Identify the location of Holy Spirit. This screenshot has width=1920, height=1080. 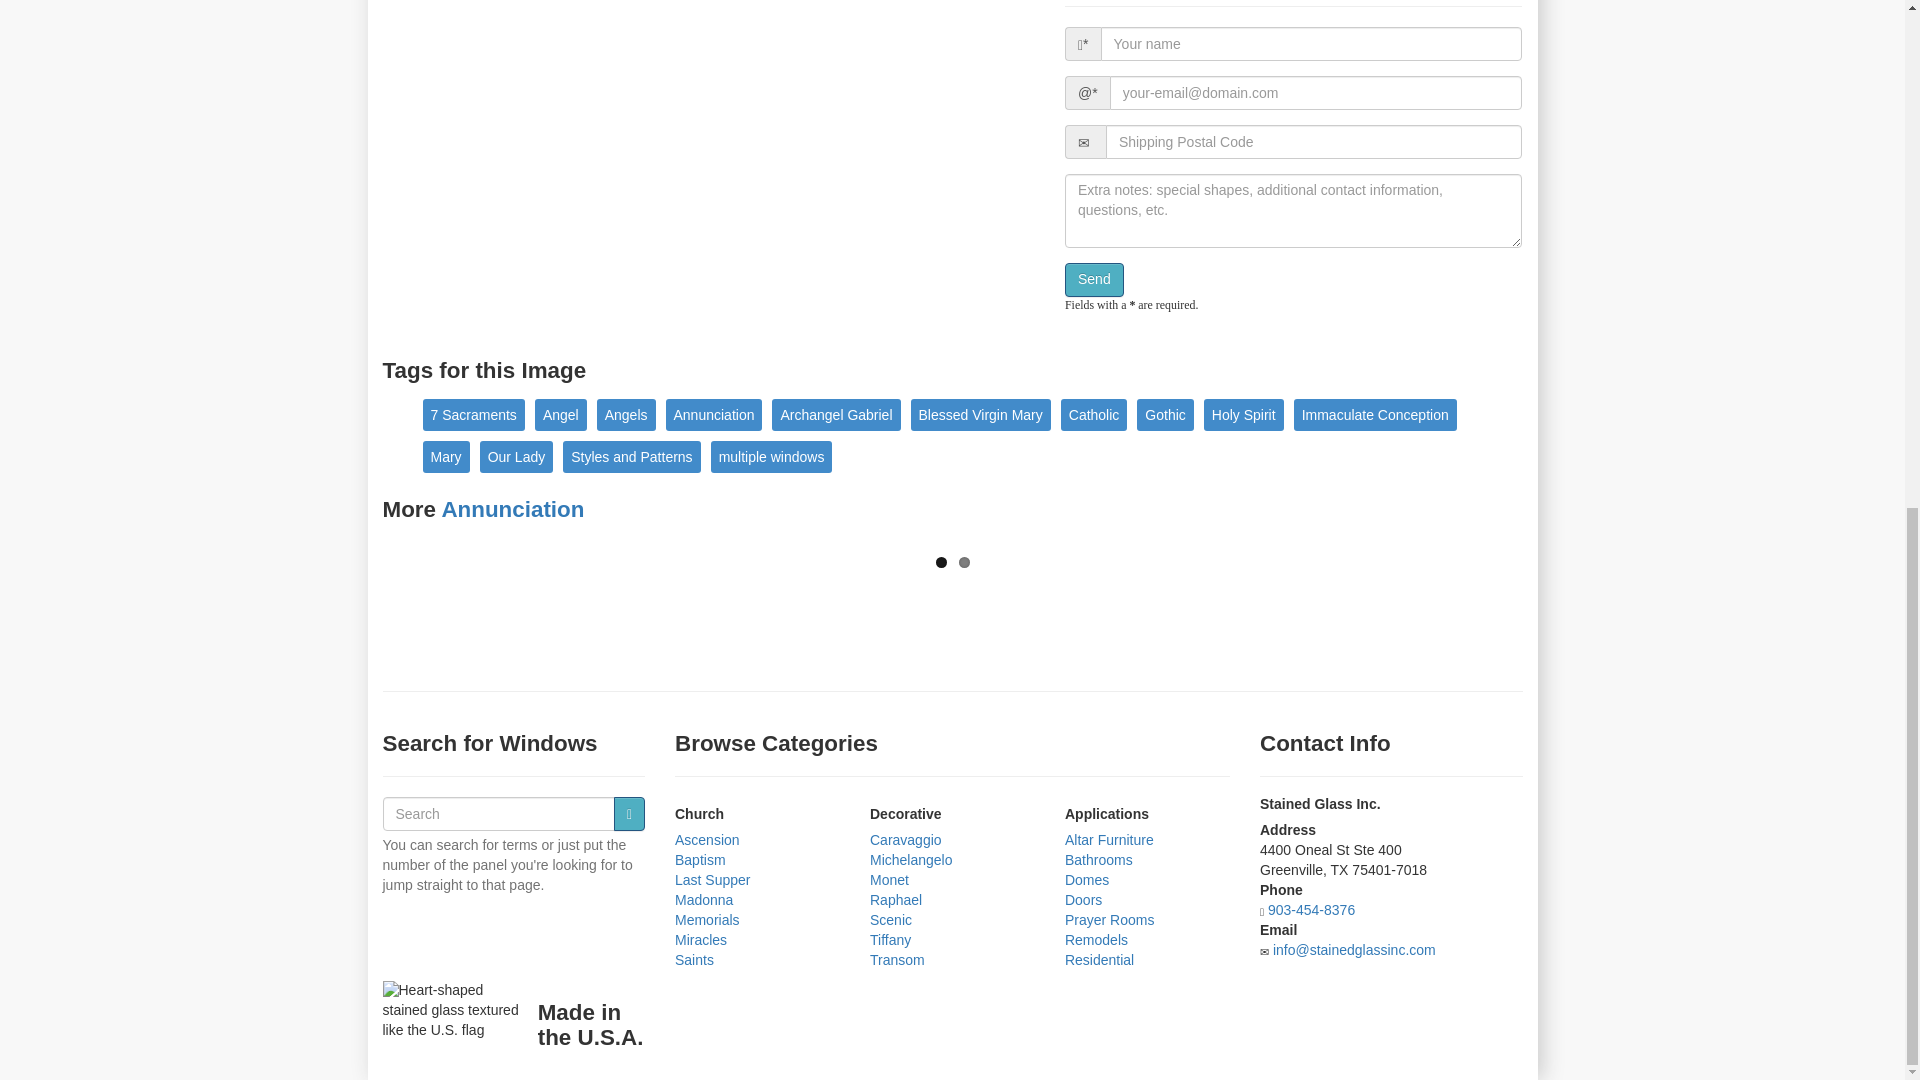
(1244, 414).